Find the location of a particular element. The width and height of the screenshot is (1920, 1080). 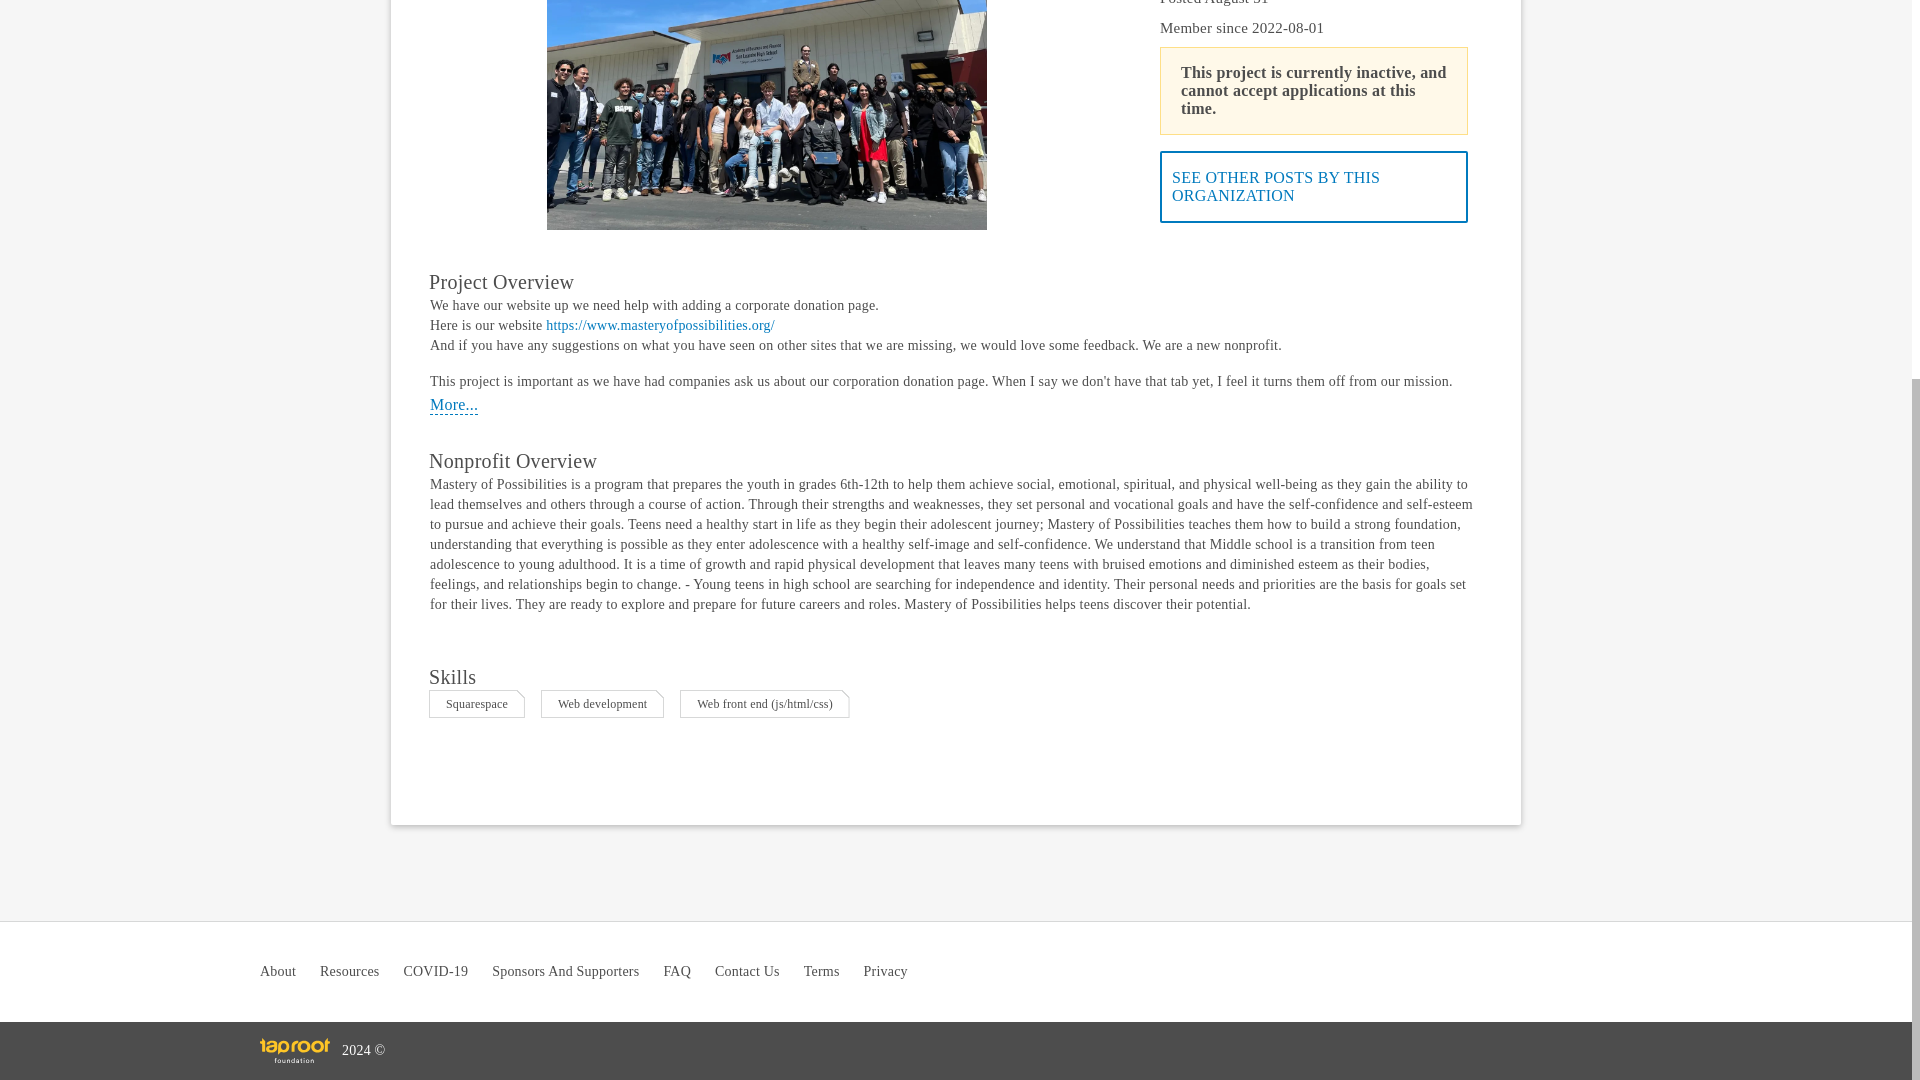

Terms is located at coordinates (822, 972).